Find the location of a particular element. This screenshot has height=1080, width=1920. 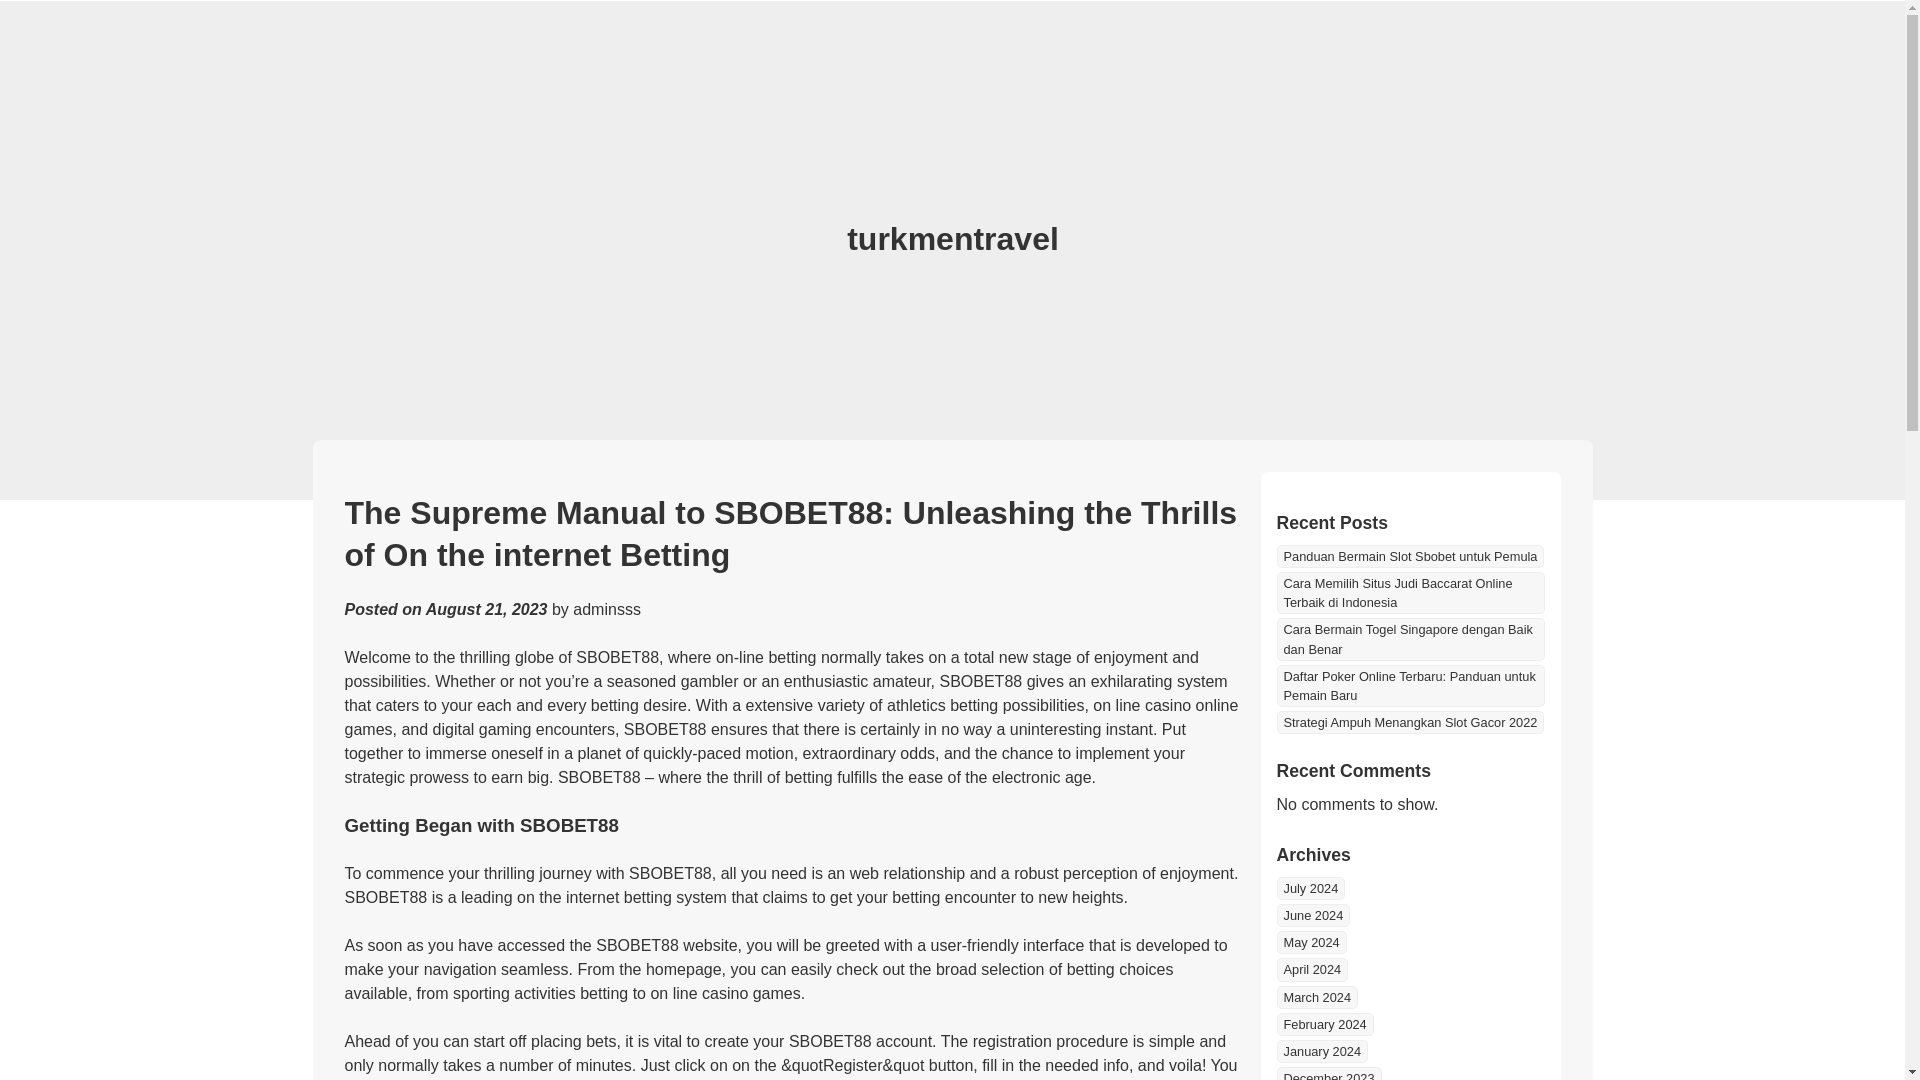

December 2023 is located at coordinates (1328, 1074).